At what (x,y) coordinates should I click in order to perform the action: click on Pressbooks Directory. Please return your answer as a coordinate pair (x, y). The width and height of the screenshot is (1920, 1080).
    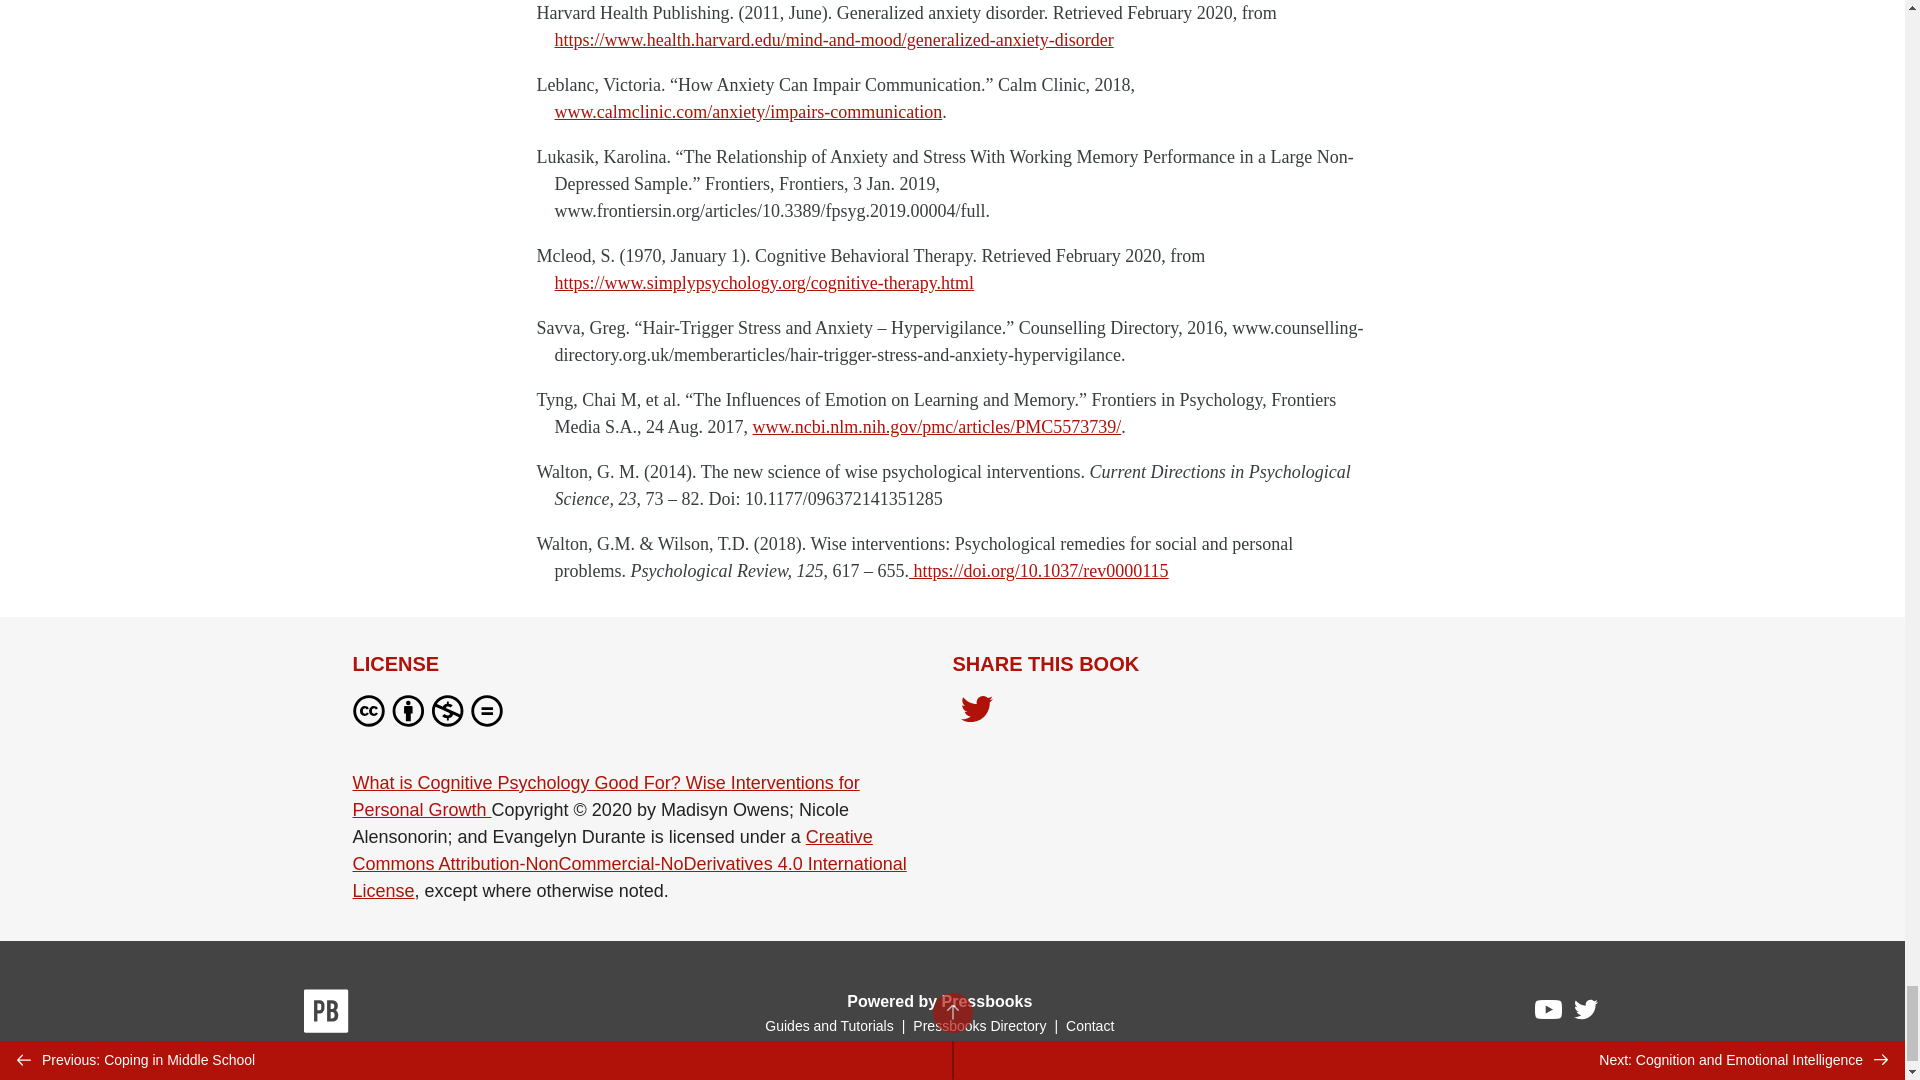
    Looking at the image, I should click on (979, 1026).